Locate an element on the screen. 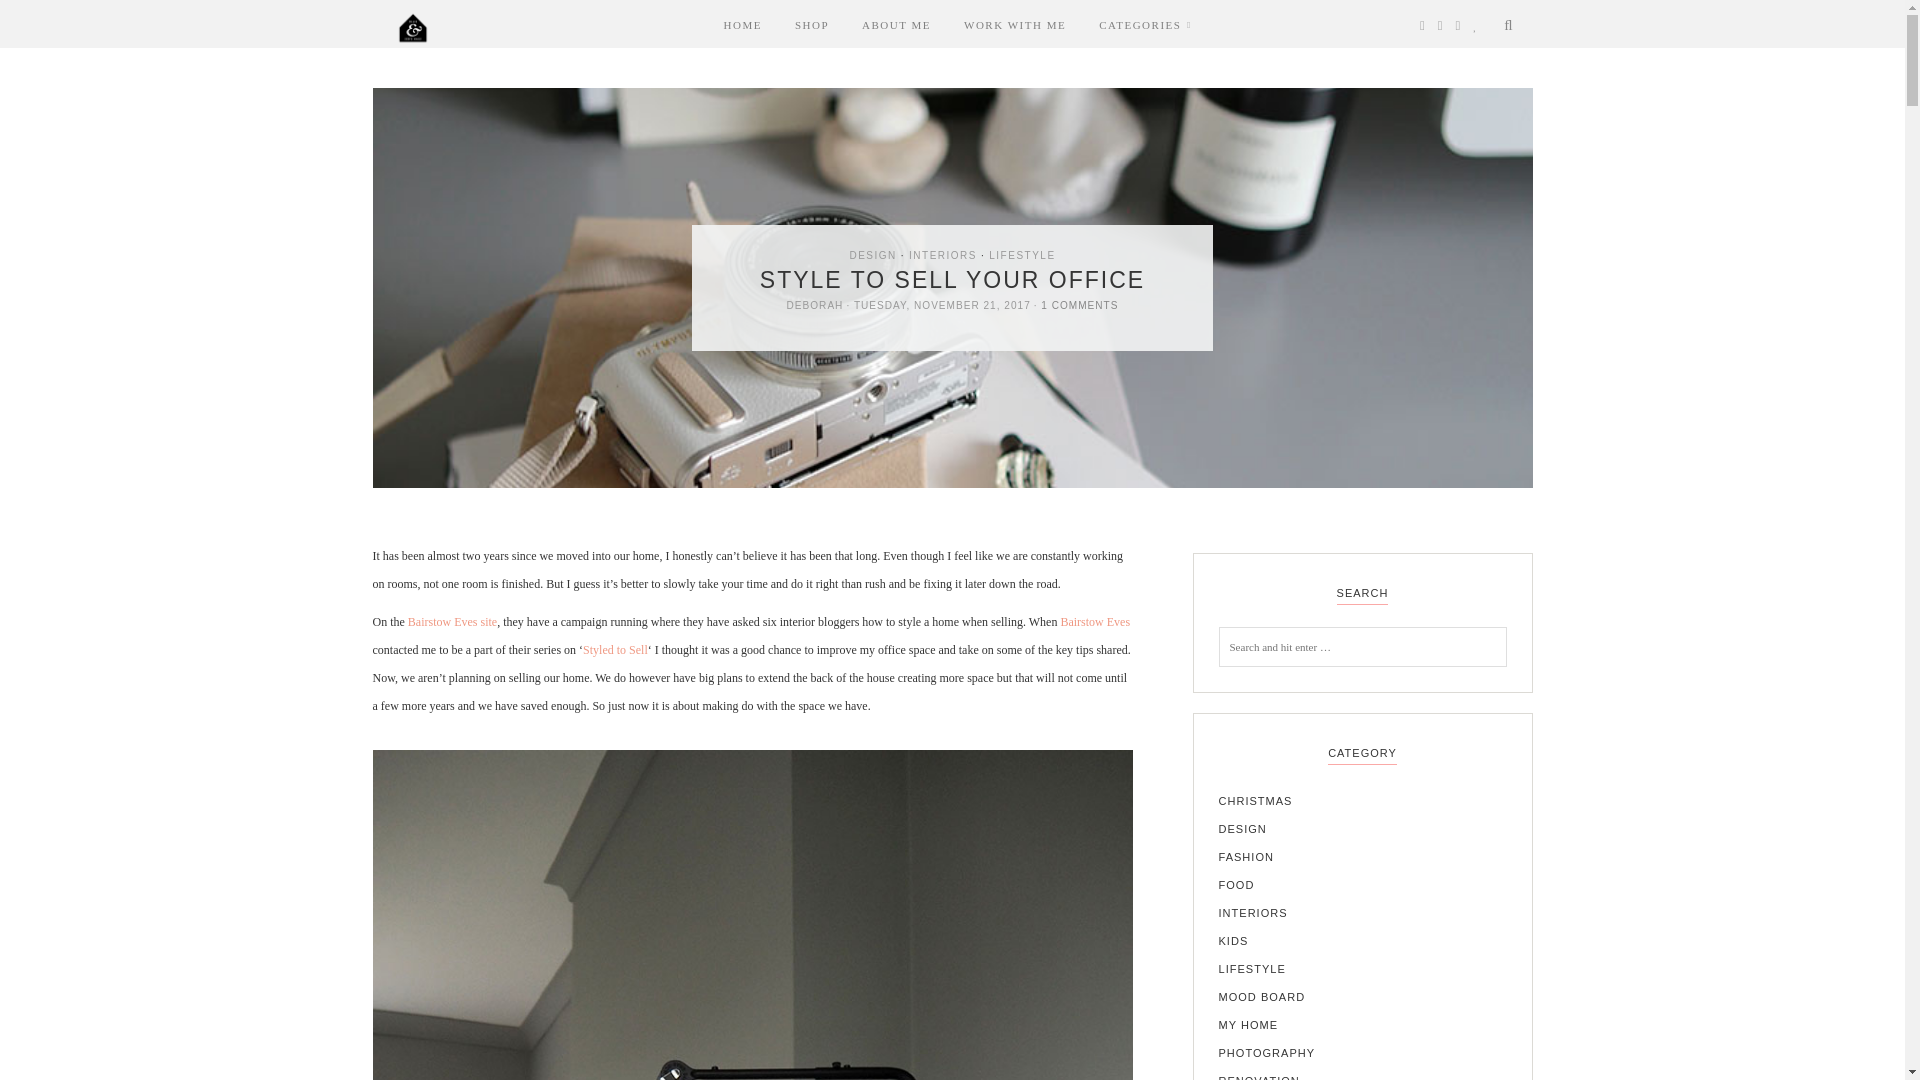 The image size is (1920, 1080). SHOP is located at coordinates (812, 24).